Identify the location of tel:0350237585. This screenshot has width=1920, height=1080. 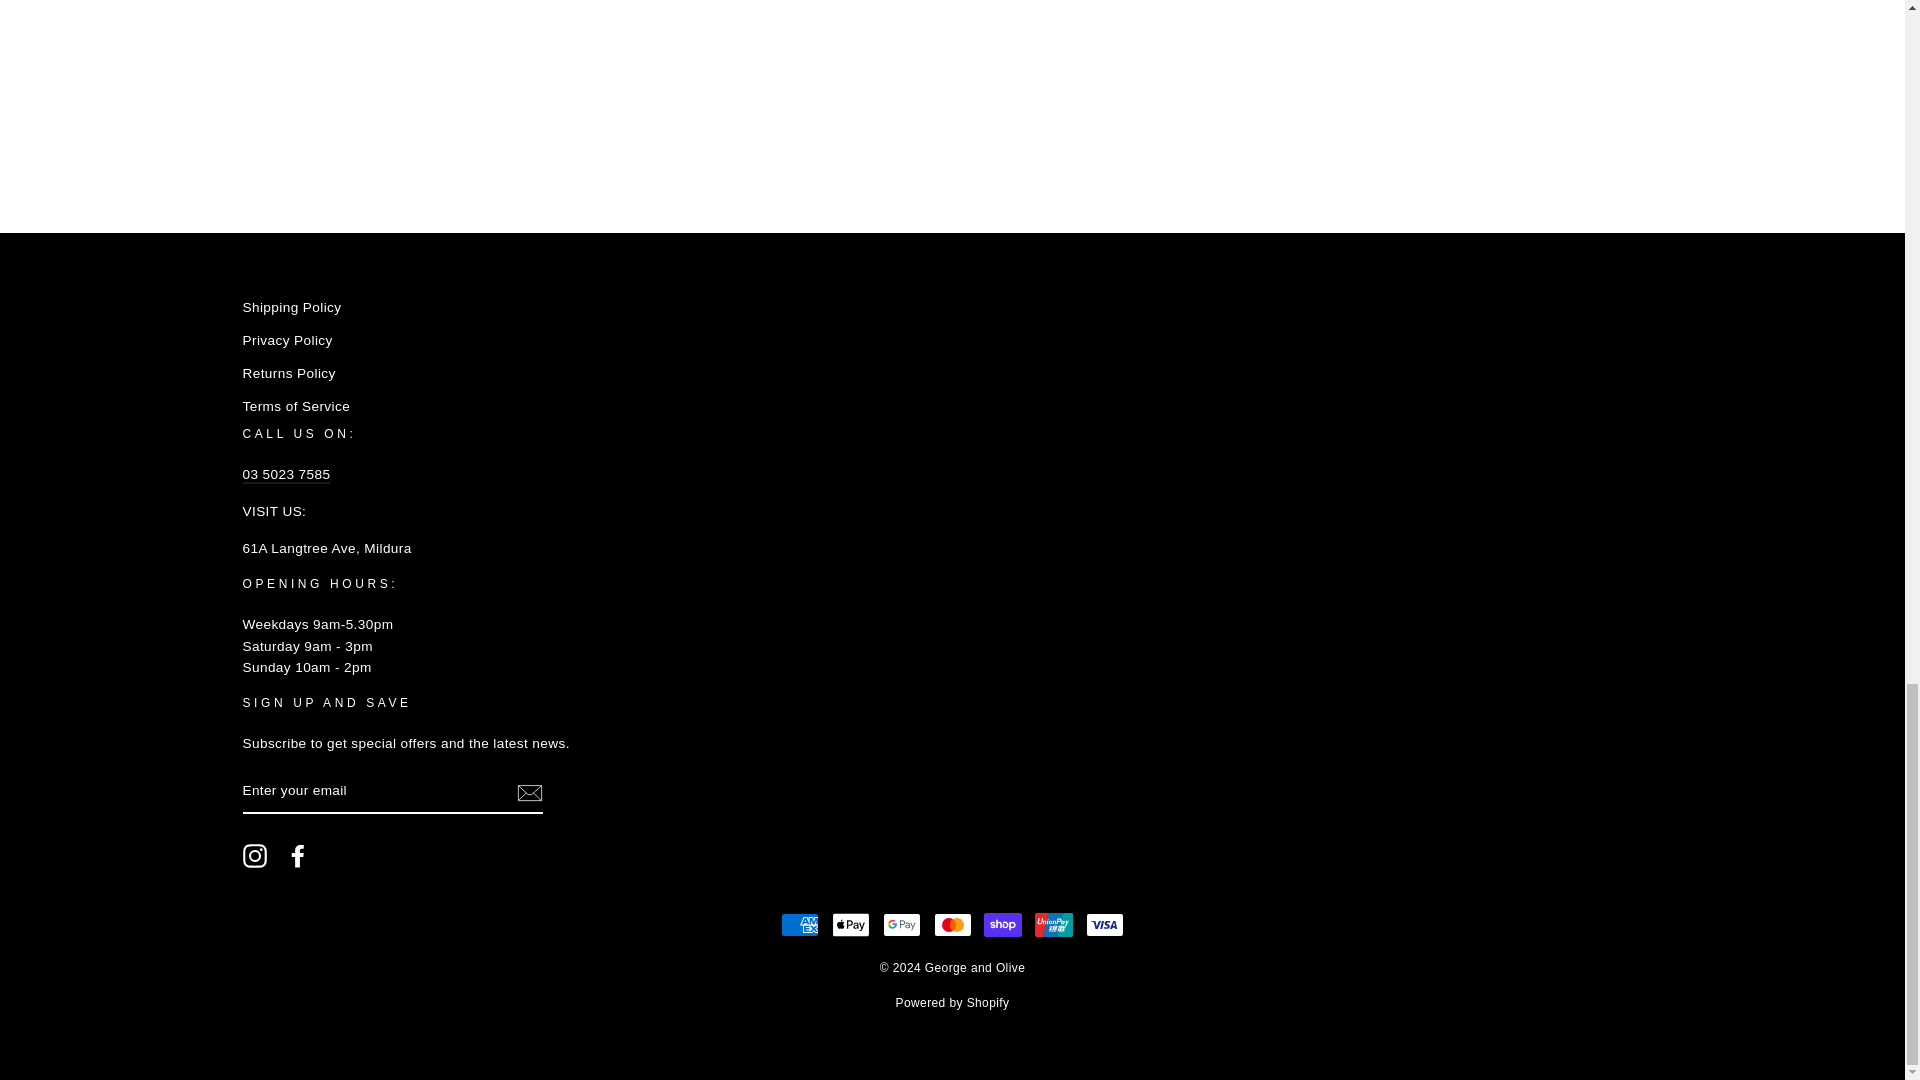
(286, 474).